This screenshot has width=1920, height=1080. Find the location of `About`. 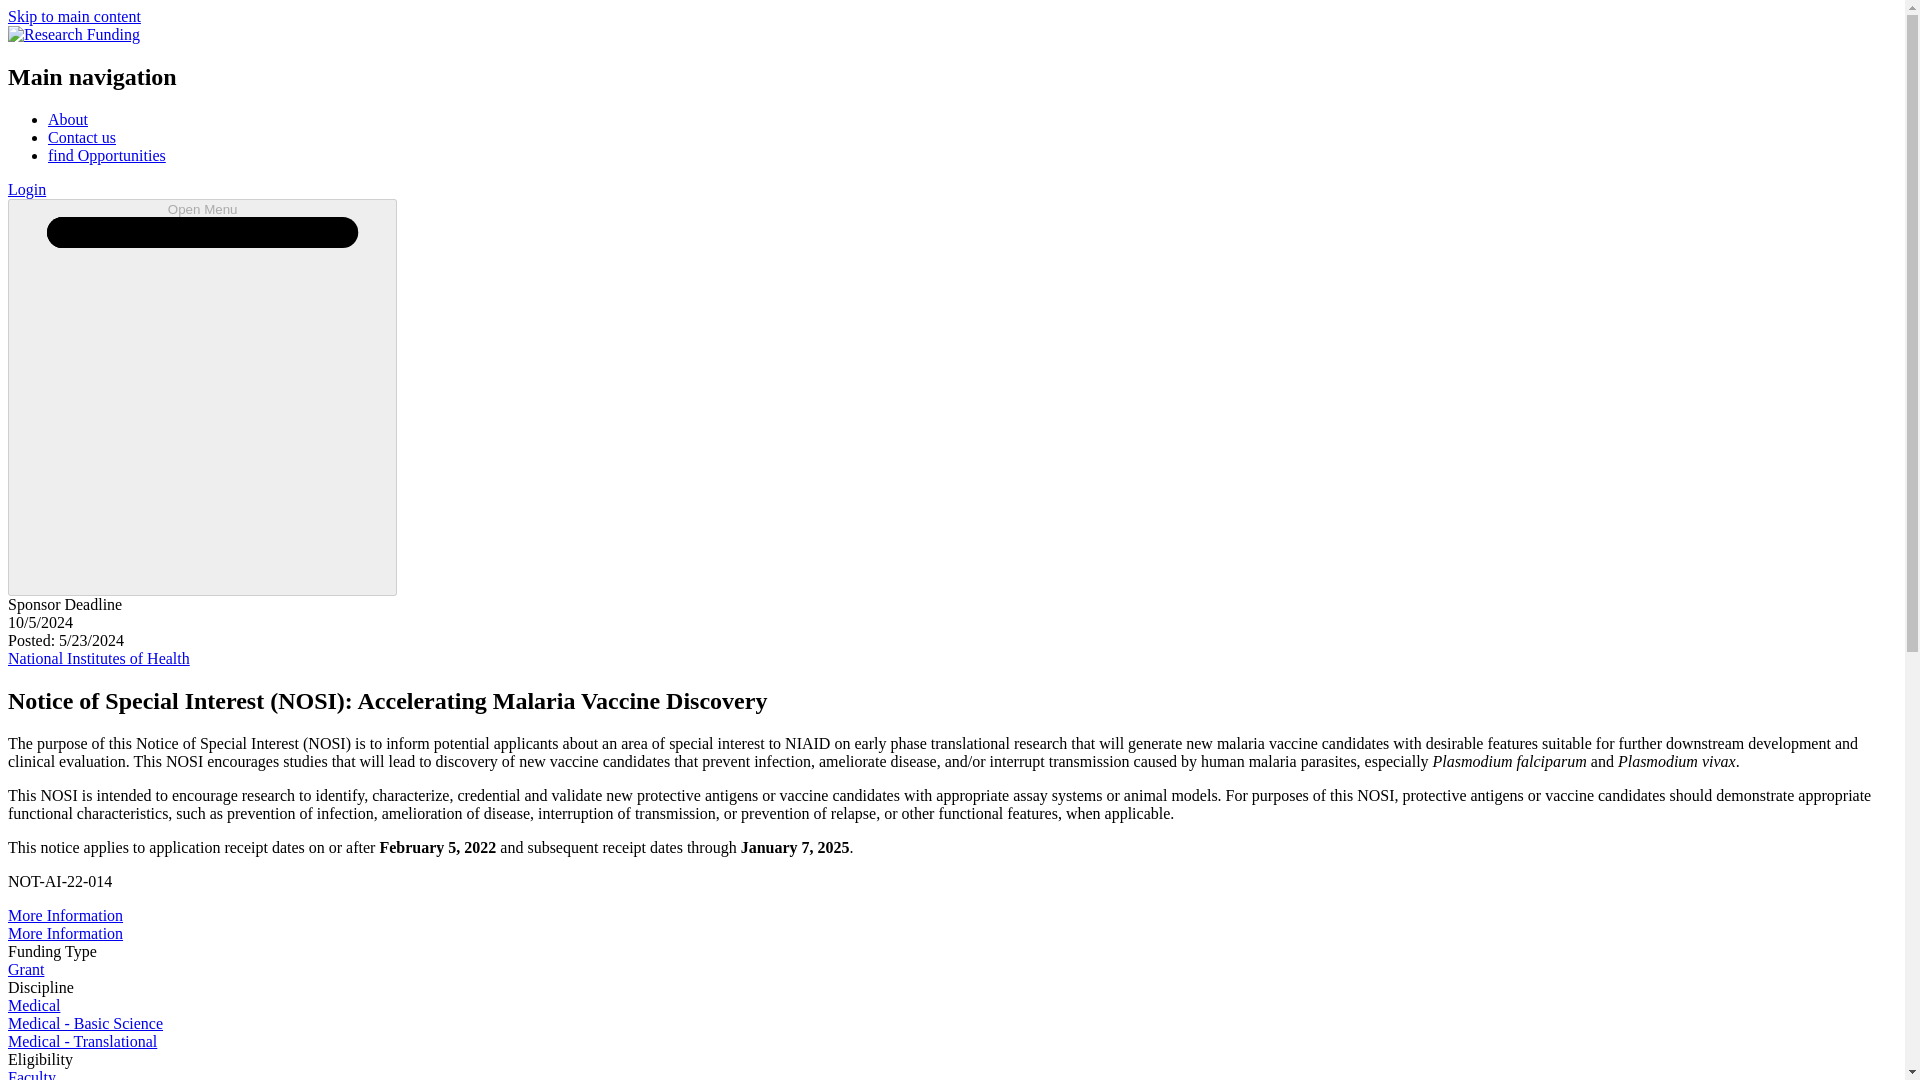

About is located at coordinates (68, 120).